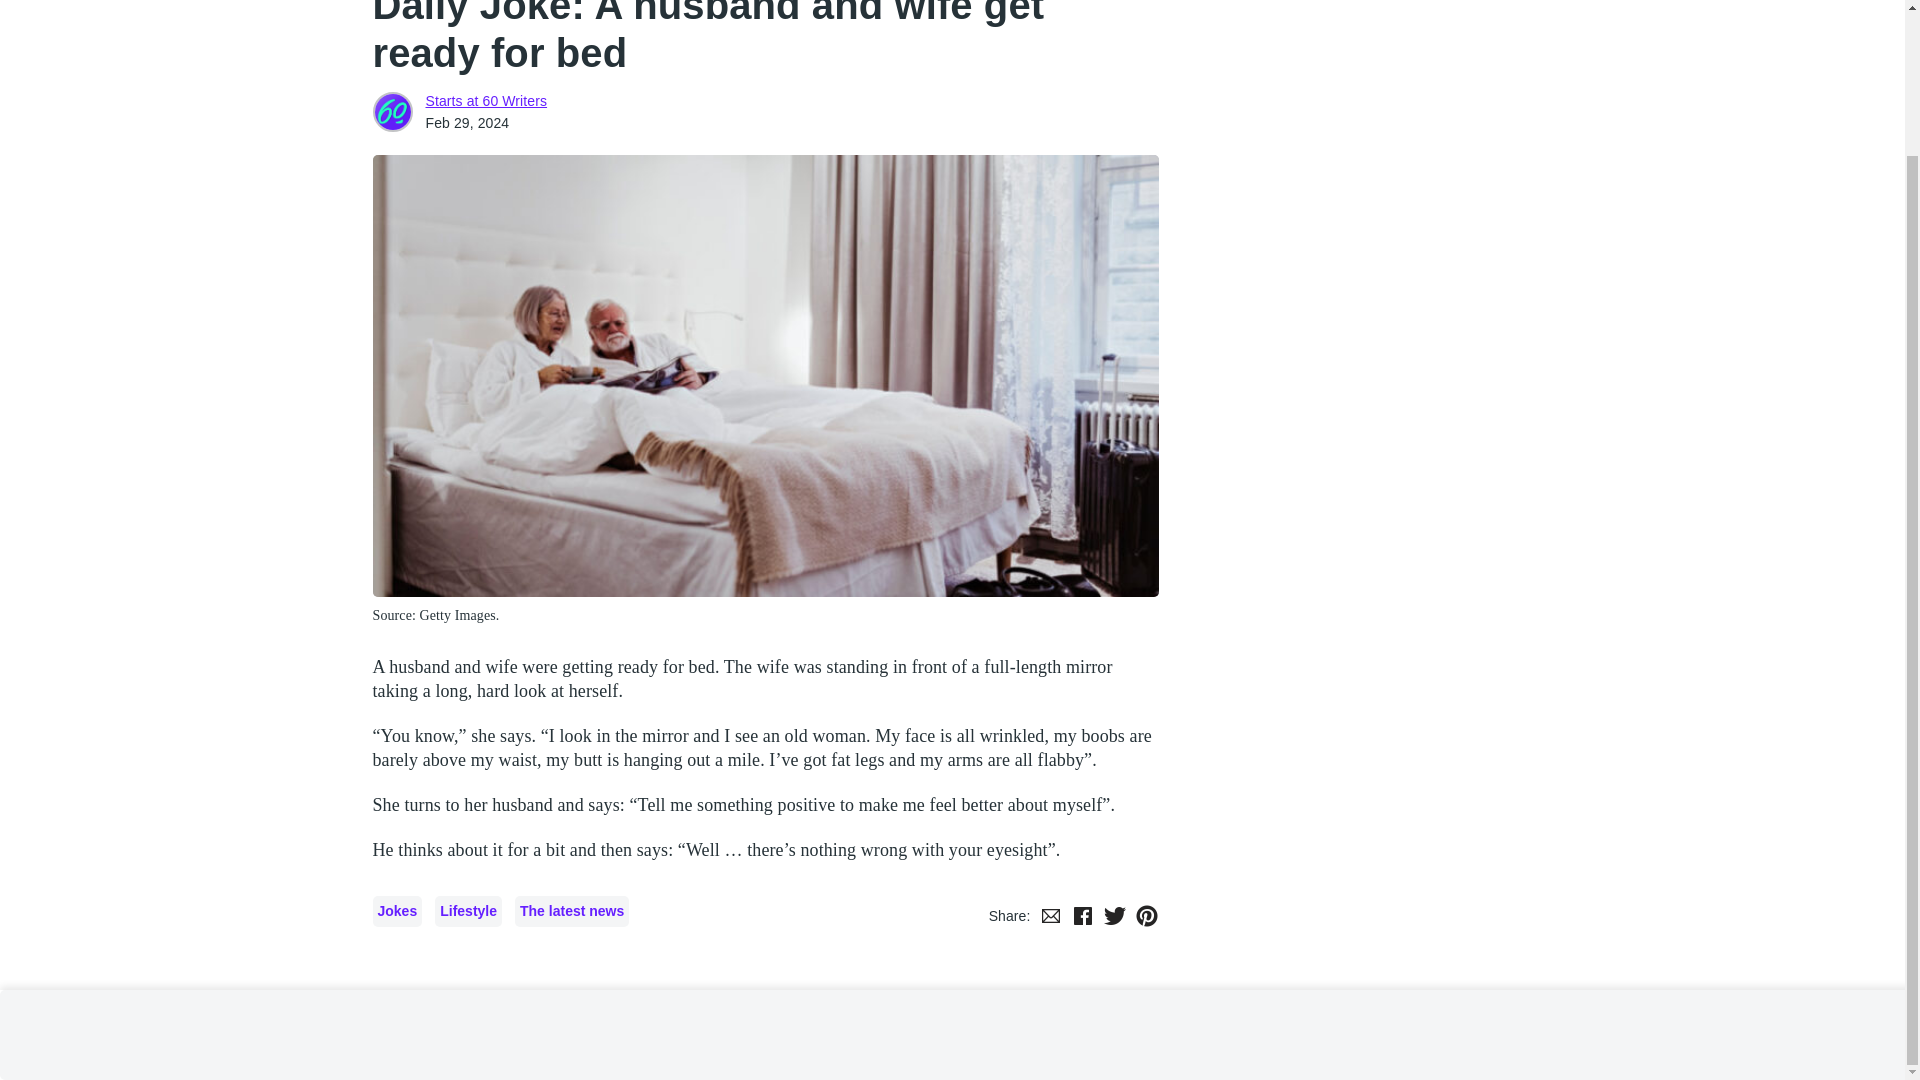 This screenshot has height=1080, width=1920. Describe the element at coordinates (468, 911) in the screenshot. I see `Lifestyle` at that location.